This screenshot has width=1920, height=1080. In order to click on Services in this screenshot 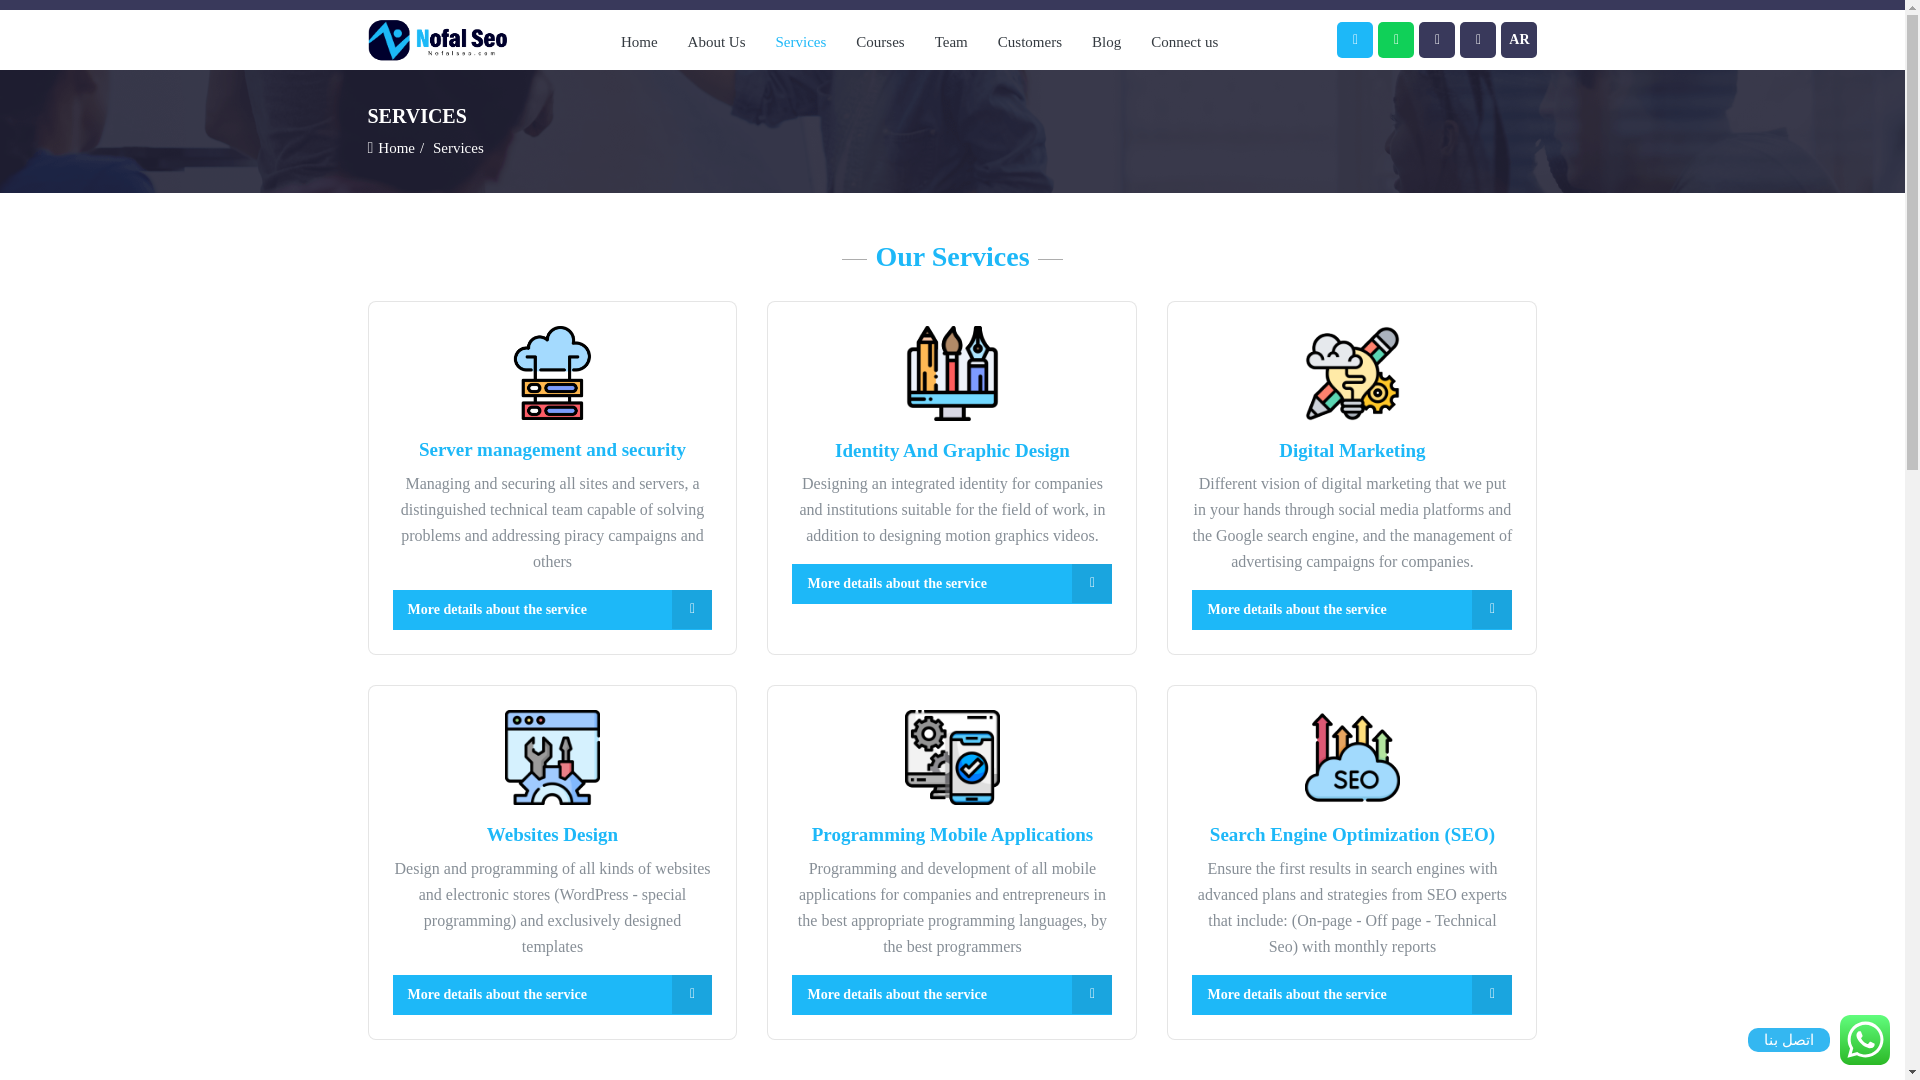, I will do `click(801, 42)`.